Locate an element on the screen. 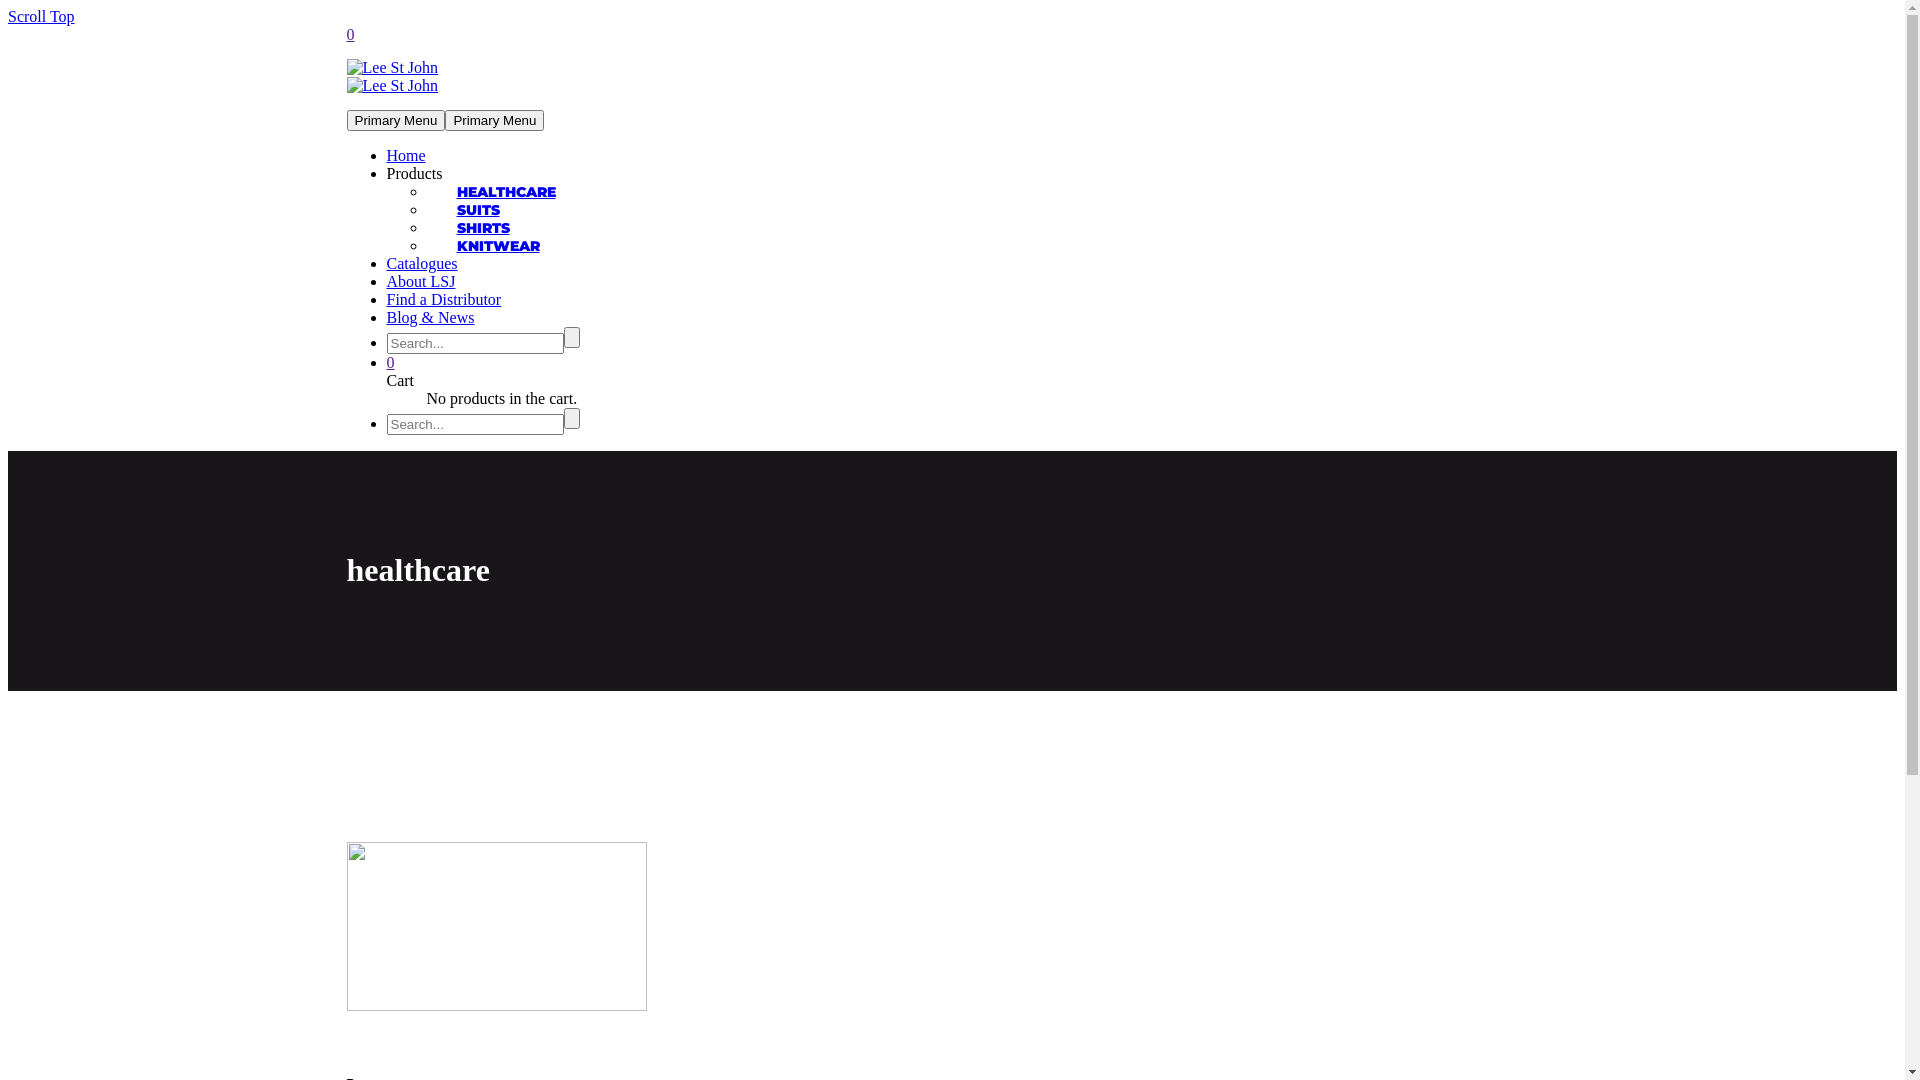 This screenshot has width=1920, height=1080. SHIRTS is located at coordinates (482, 228).